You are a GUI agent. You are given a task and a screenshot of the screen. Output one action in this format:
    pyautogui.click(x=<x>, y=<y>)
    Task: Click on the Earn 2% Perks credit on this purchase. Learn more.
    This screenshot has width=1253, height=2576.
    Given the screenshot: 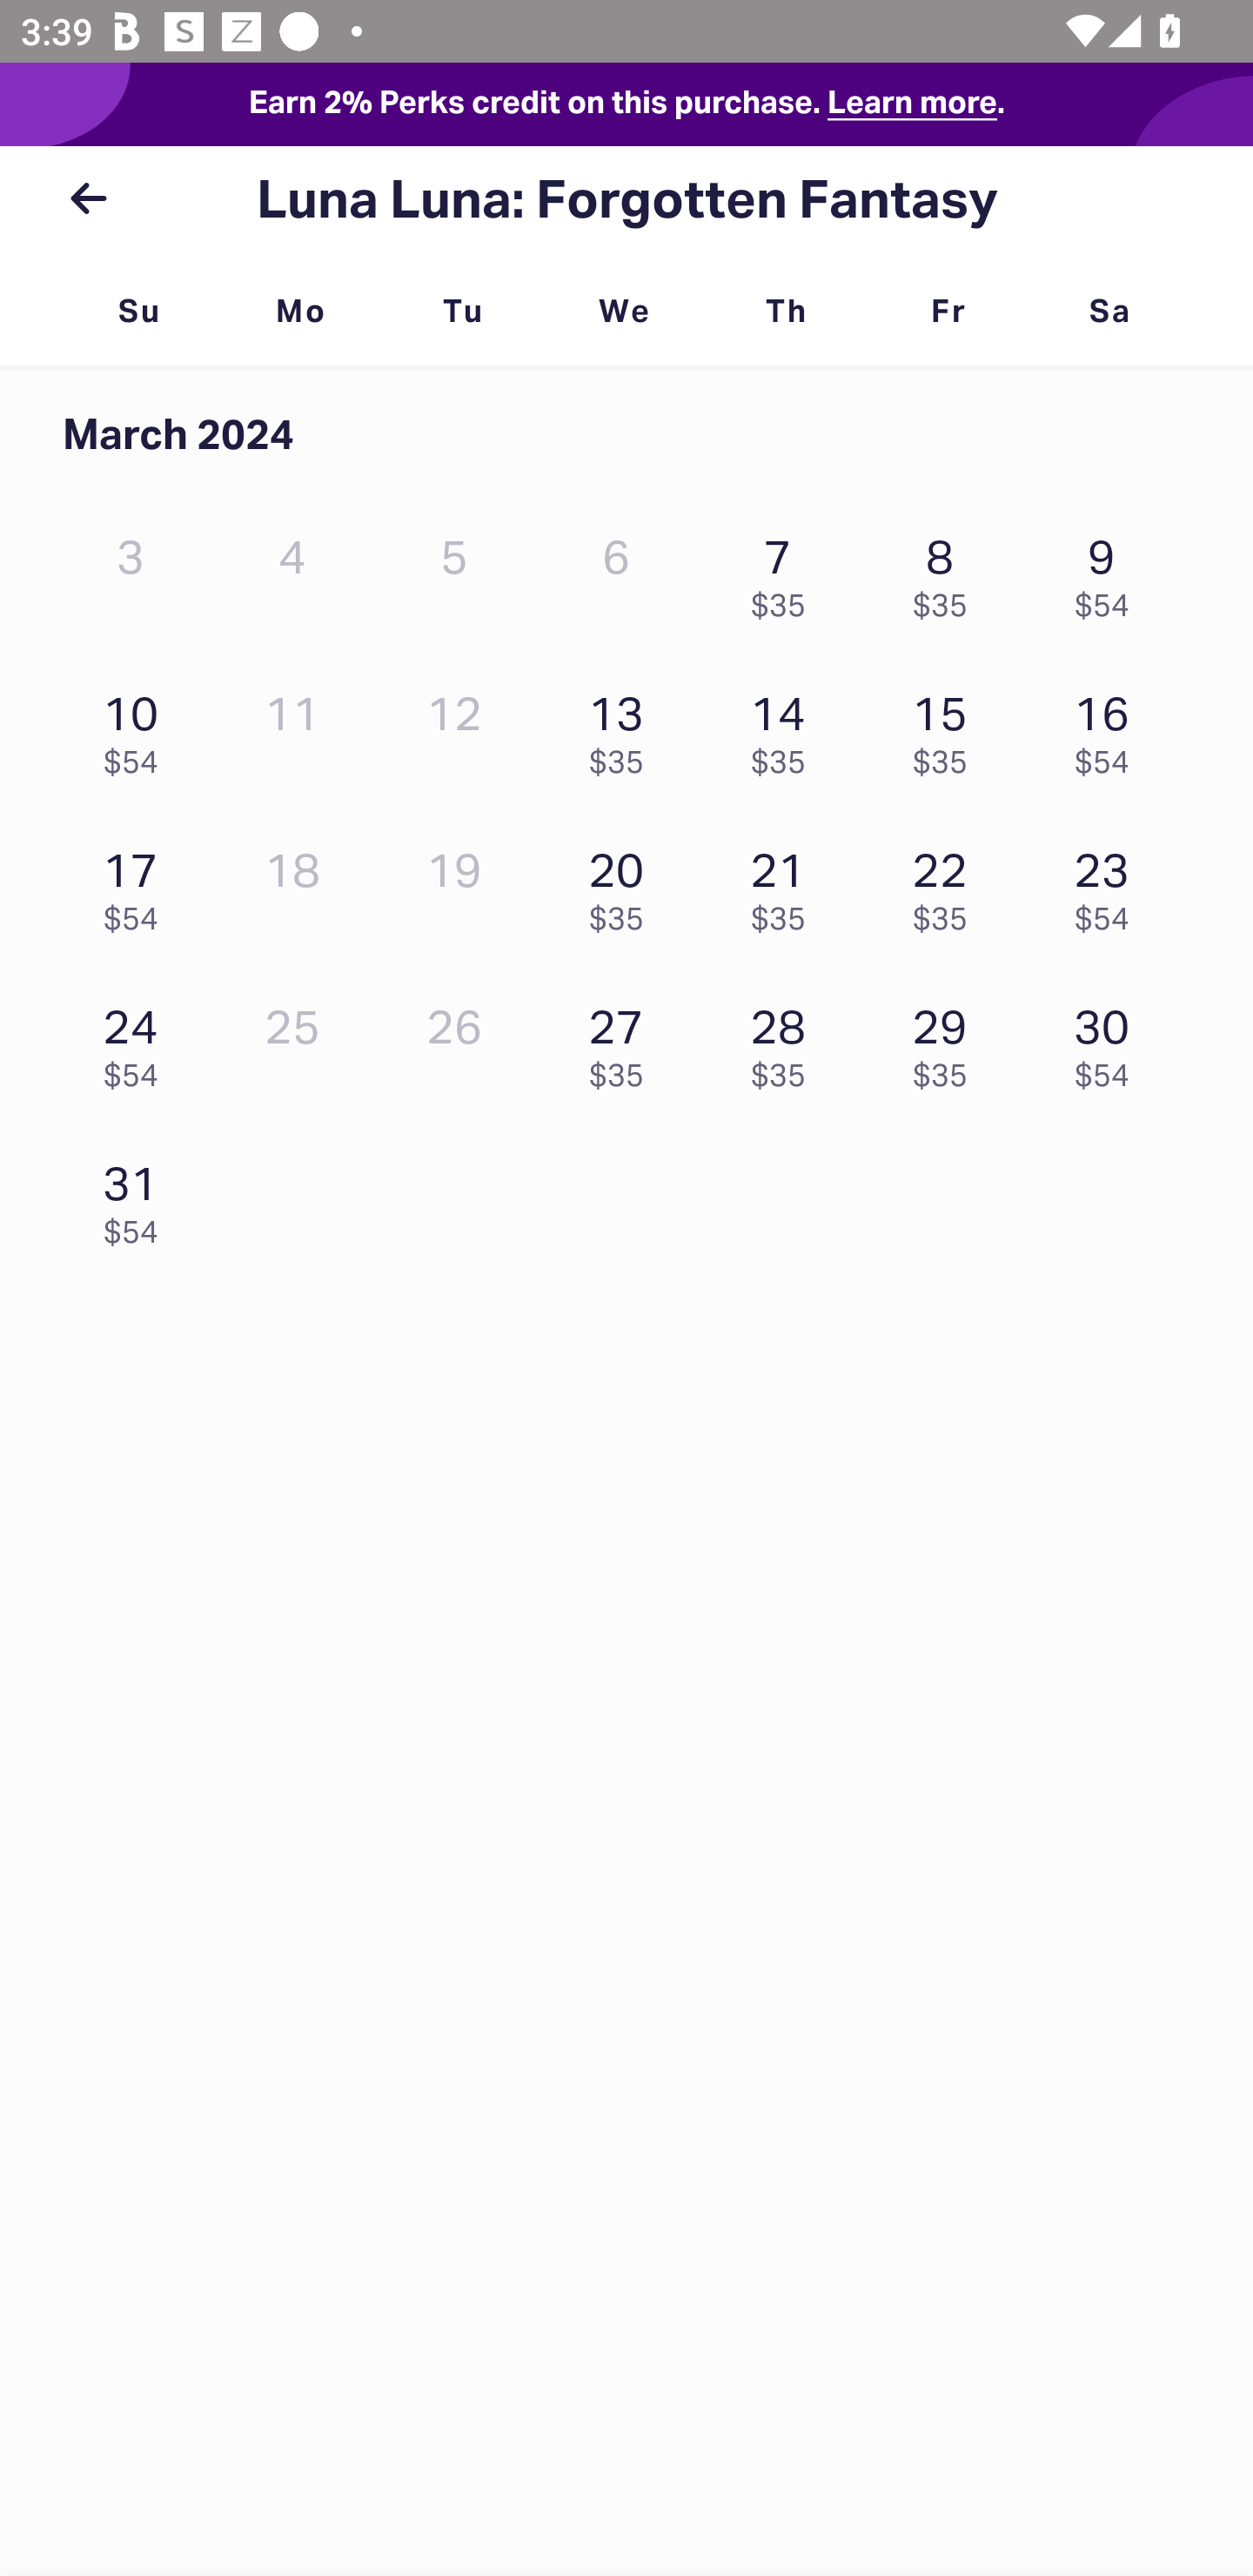 What is the action you would take?
    pyautogui.click(x=626, y=104)
    